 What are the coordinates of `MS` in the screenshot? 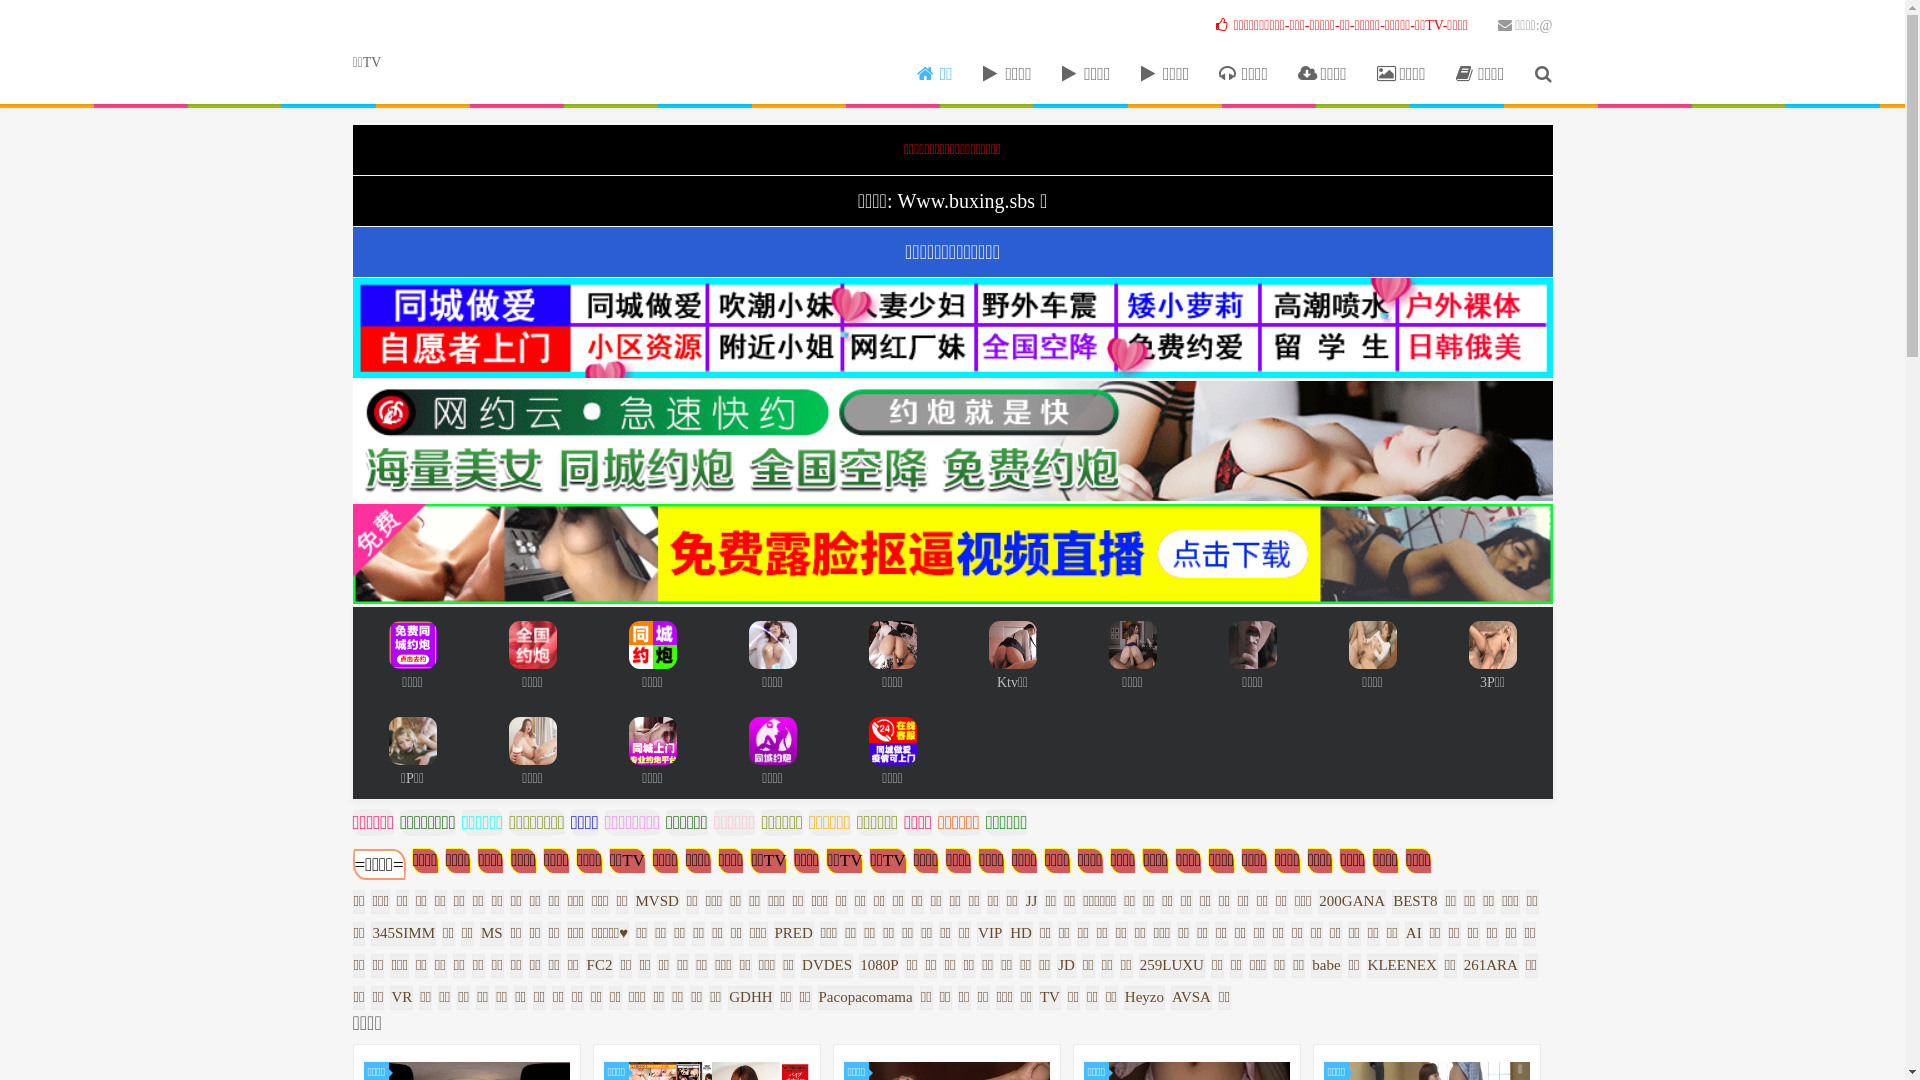 It's located at (495, 931).